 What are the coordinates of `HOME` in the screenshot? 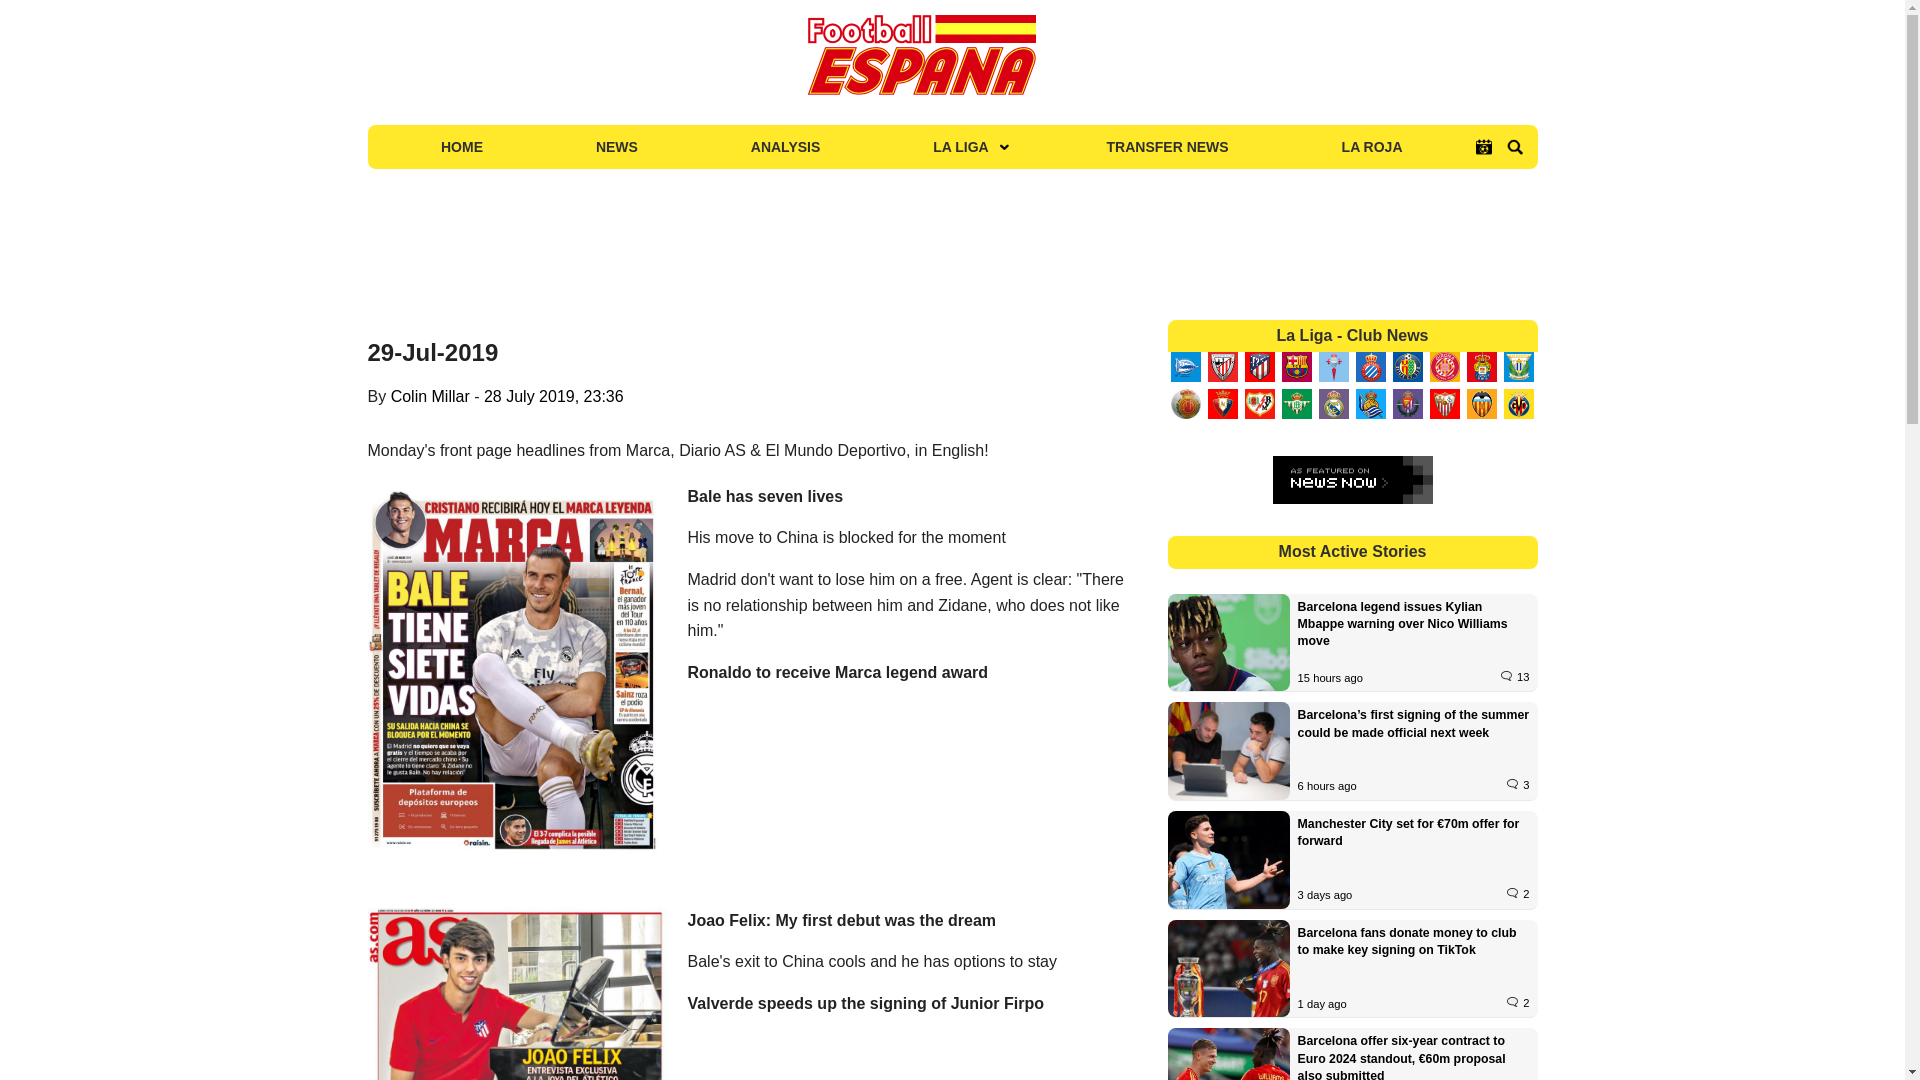 It's located at (462, 146).